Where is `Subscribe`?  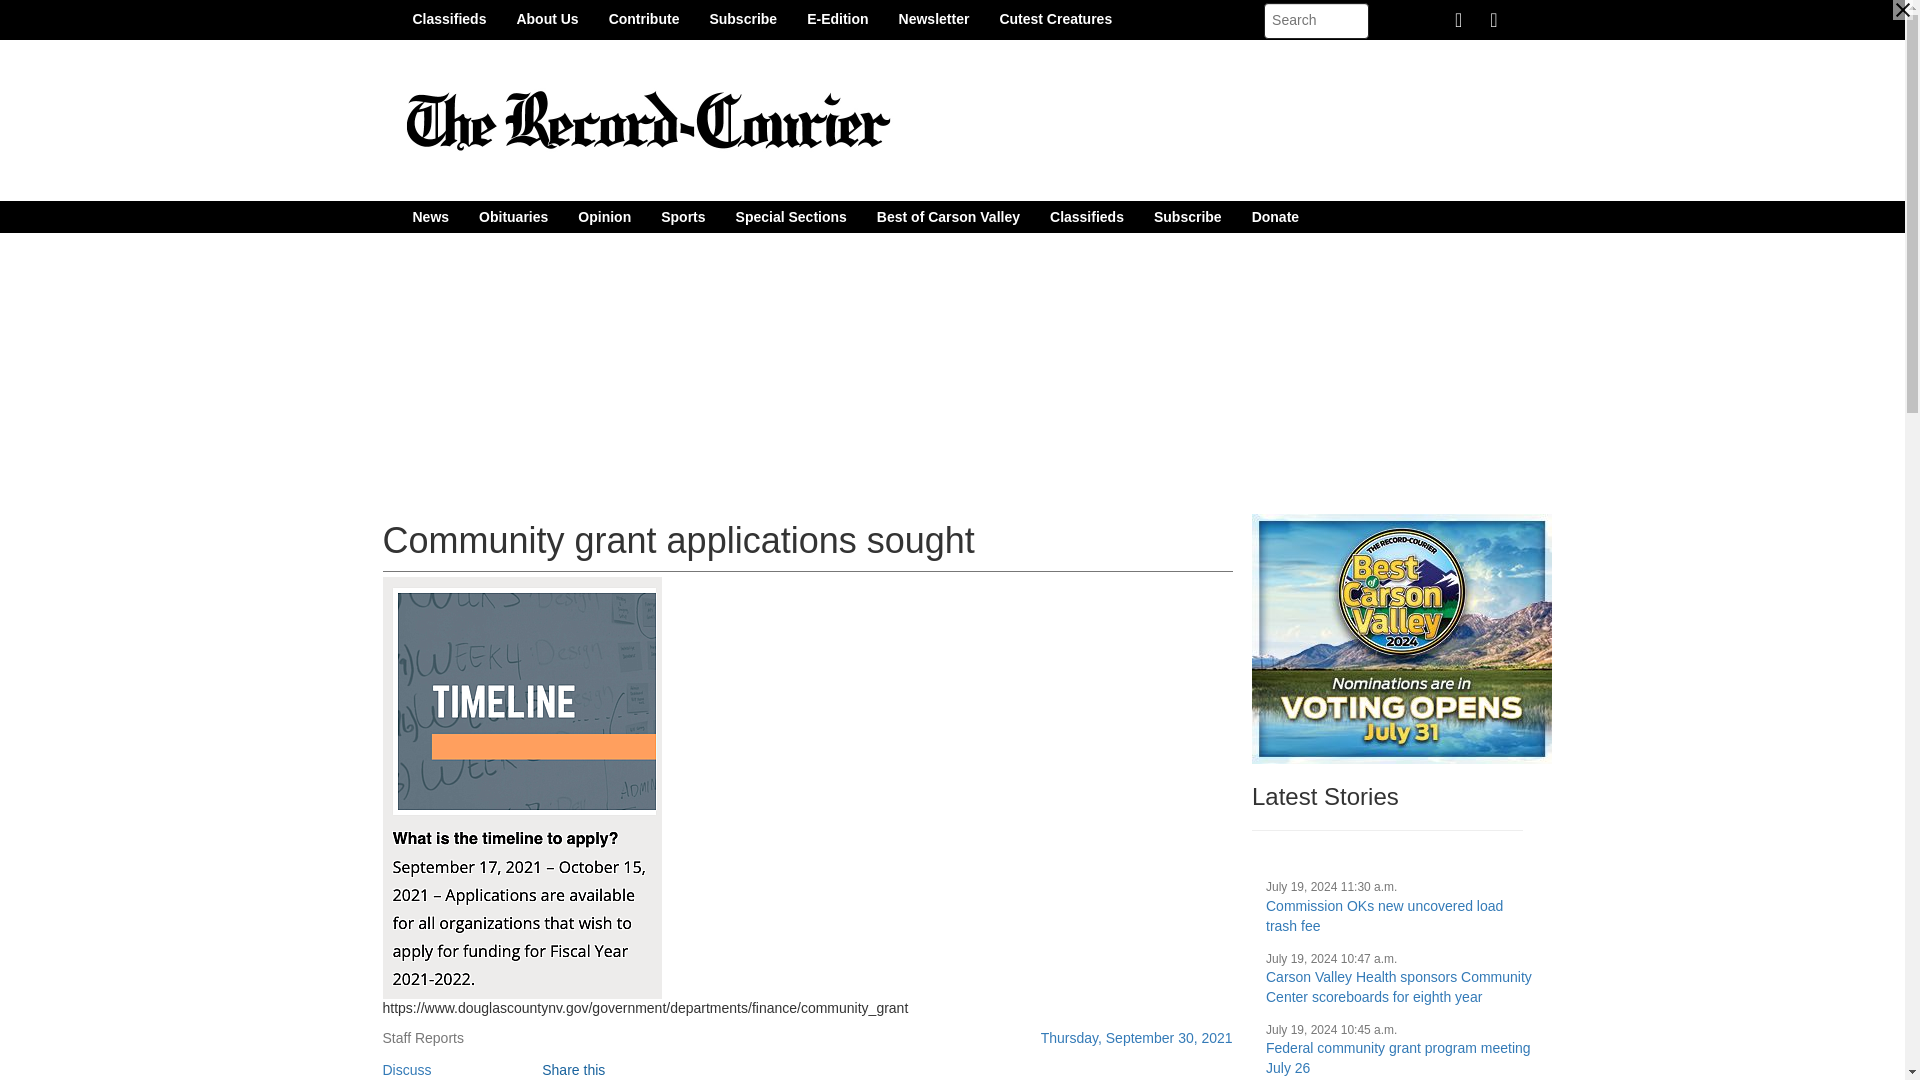 Subscribe is located at coordinates (1187, 216).